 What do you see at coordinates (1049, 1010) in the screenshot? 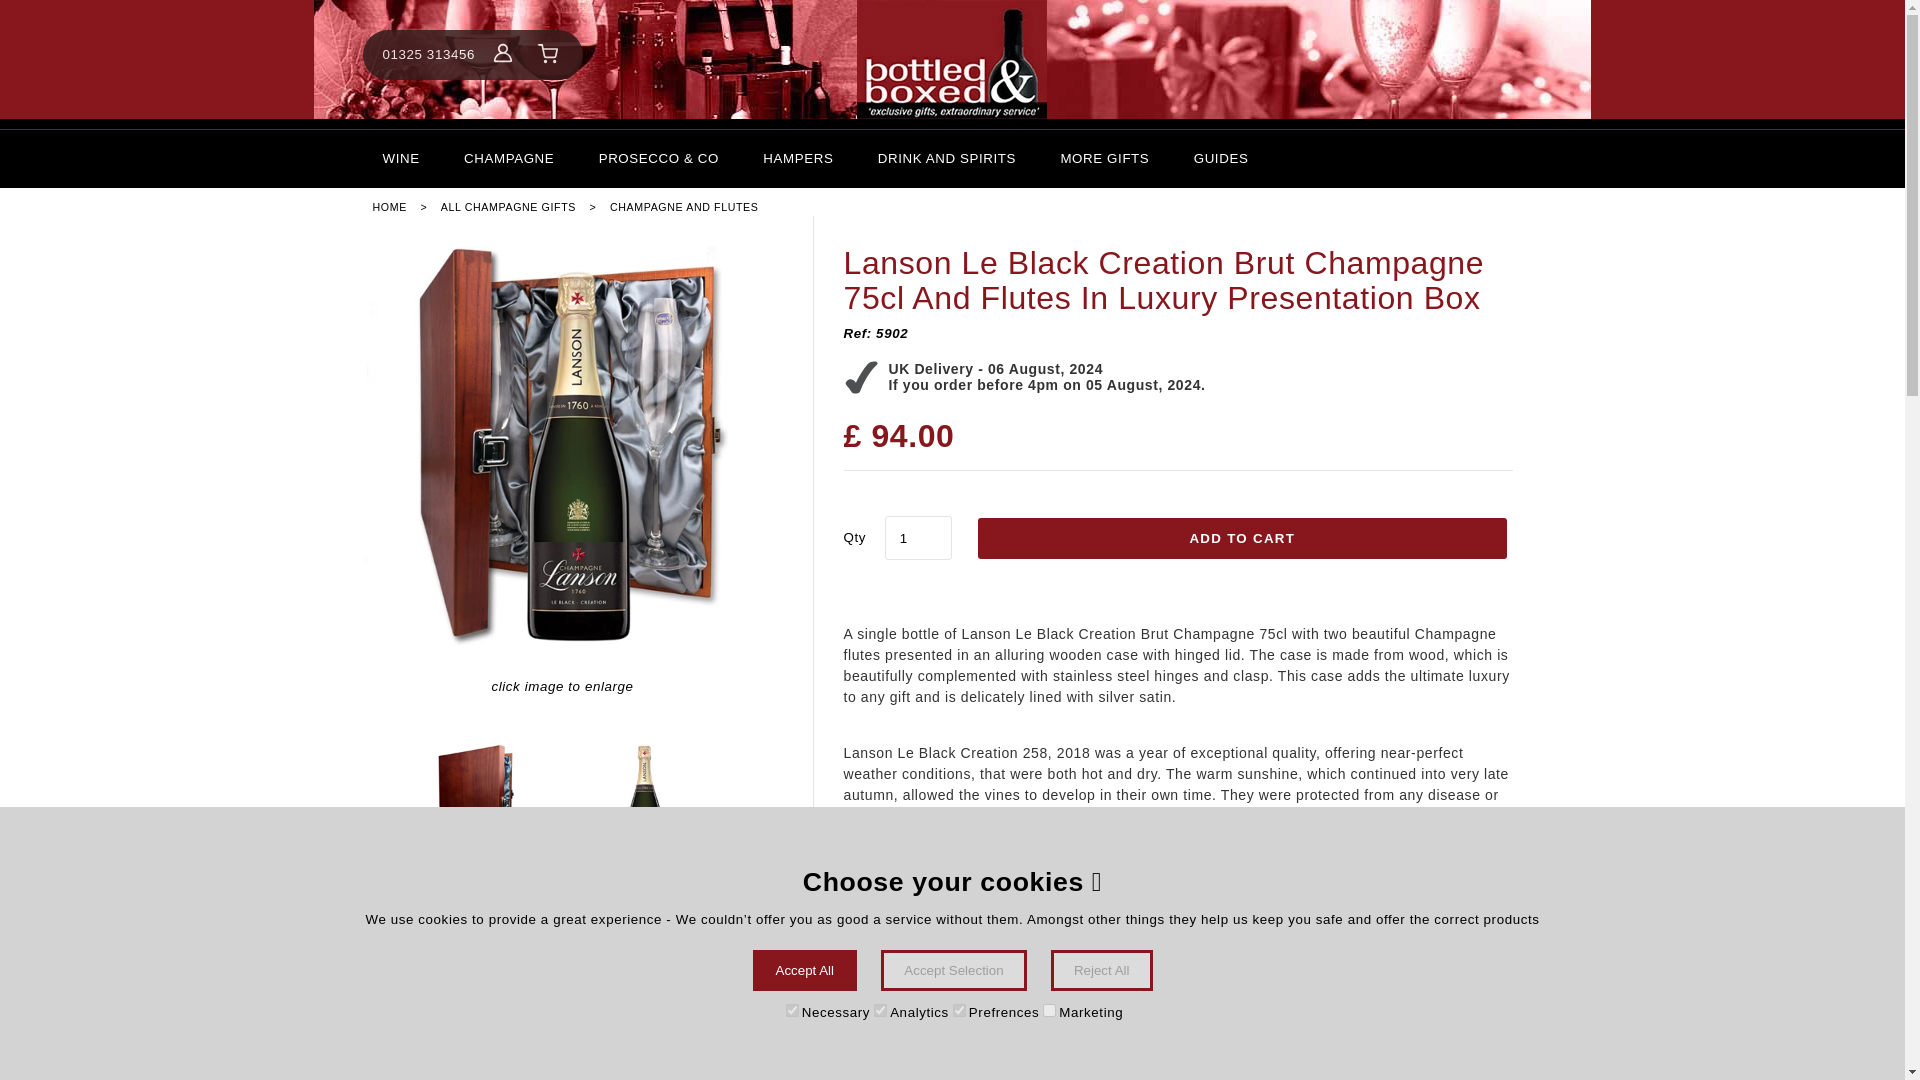
I see `Marketing` at bounding box center [1049, 1010].